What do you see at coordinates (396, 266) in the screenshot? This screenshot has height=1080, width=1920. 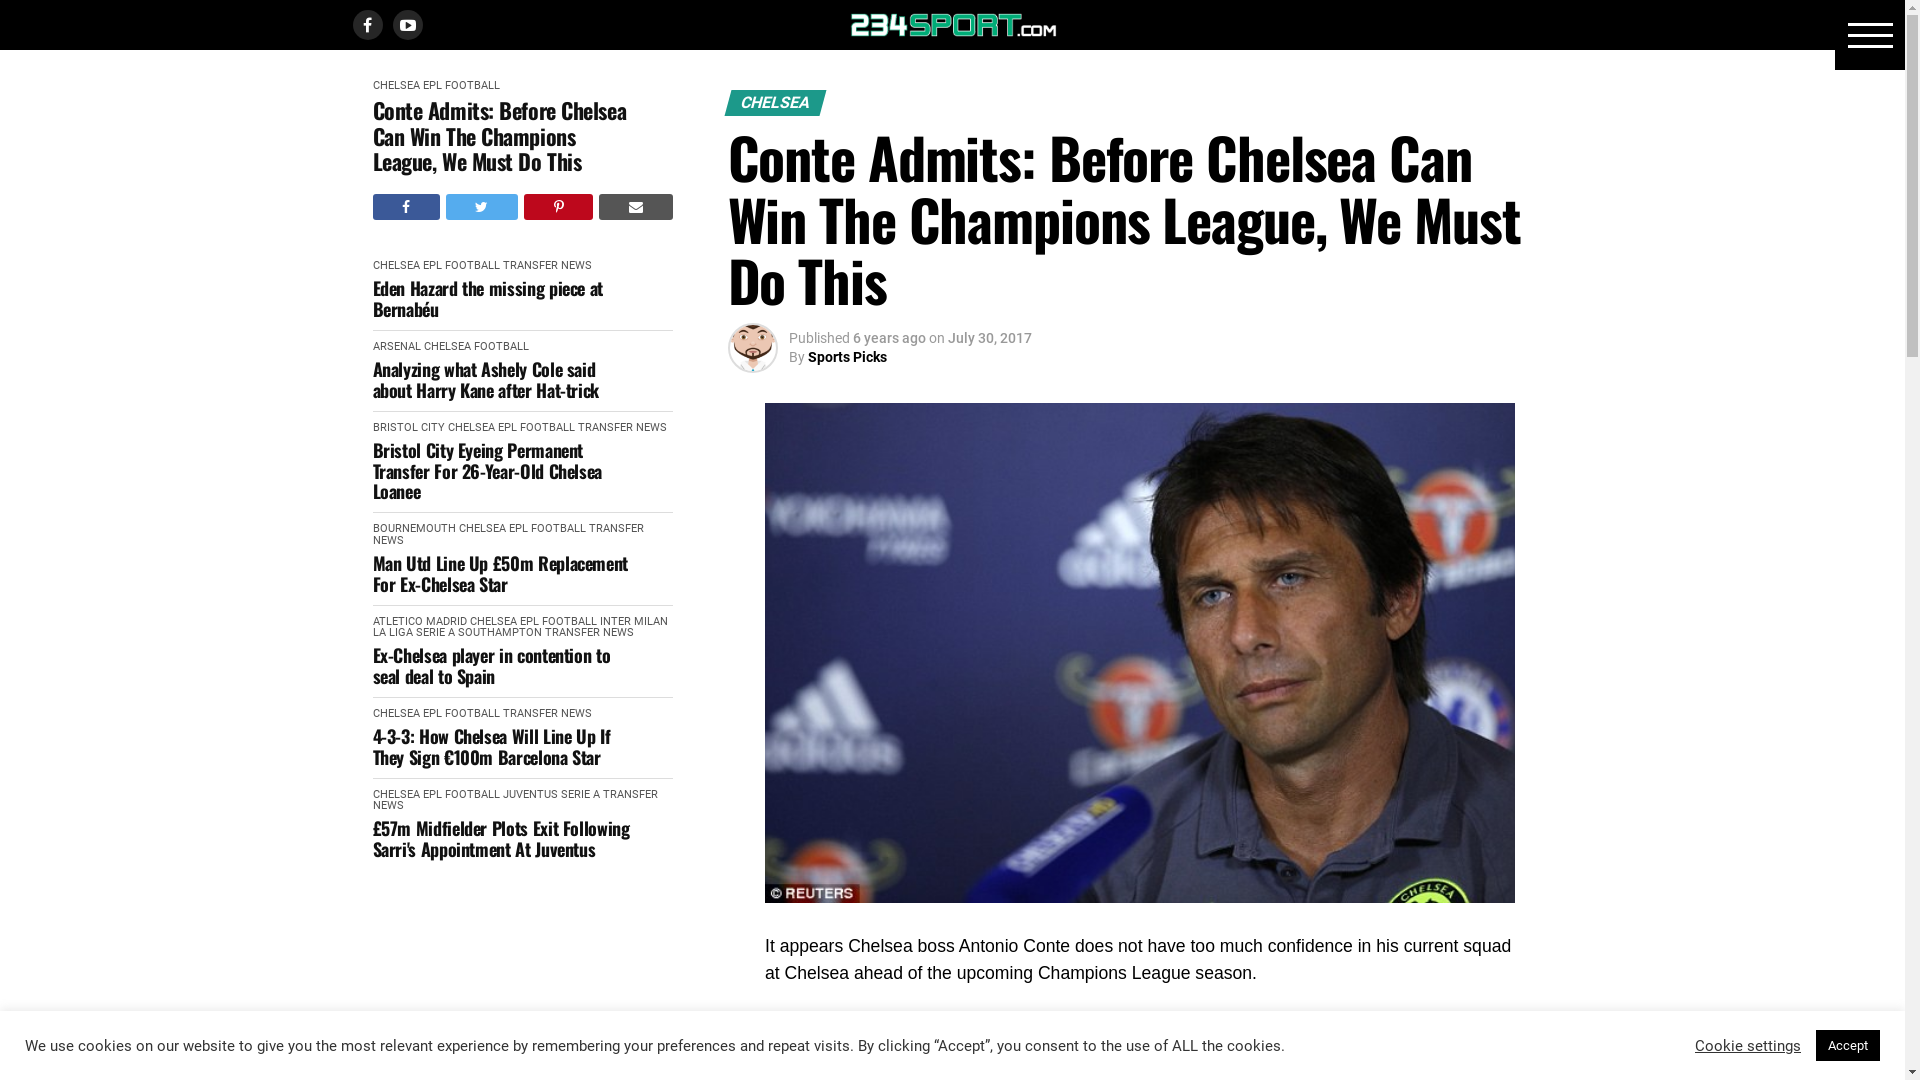 I see `CHELSEA` at bounding box center [396, 266].